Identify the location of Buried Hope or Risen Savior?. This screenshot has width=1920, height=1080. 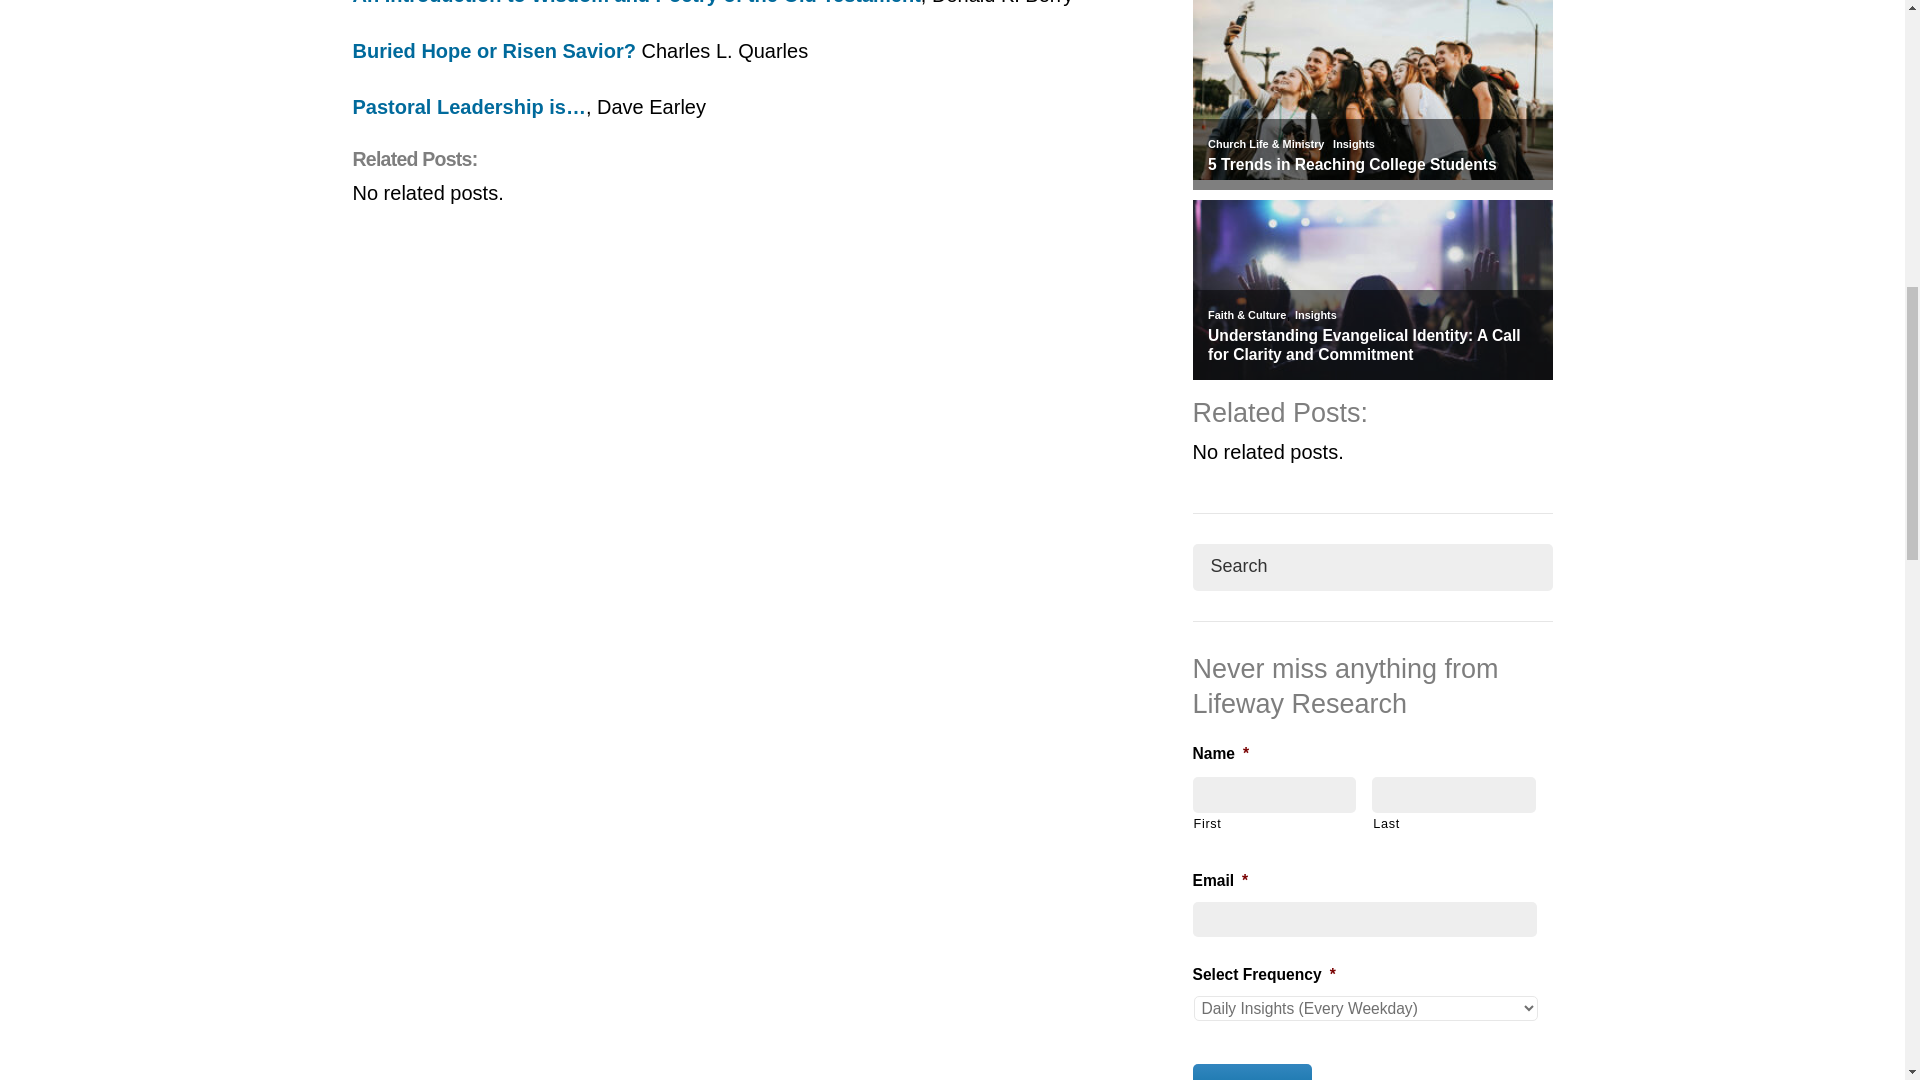
(493, 50).